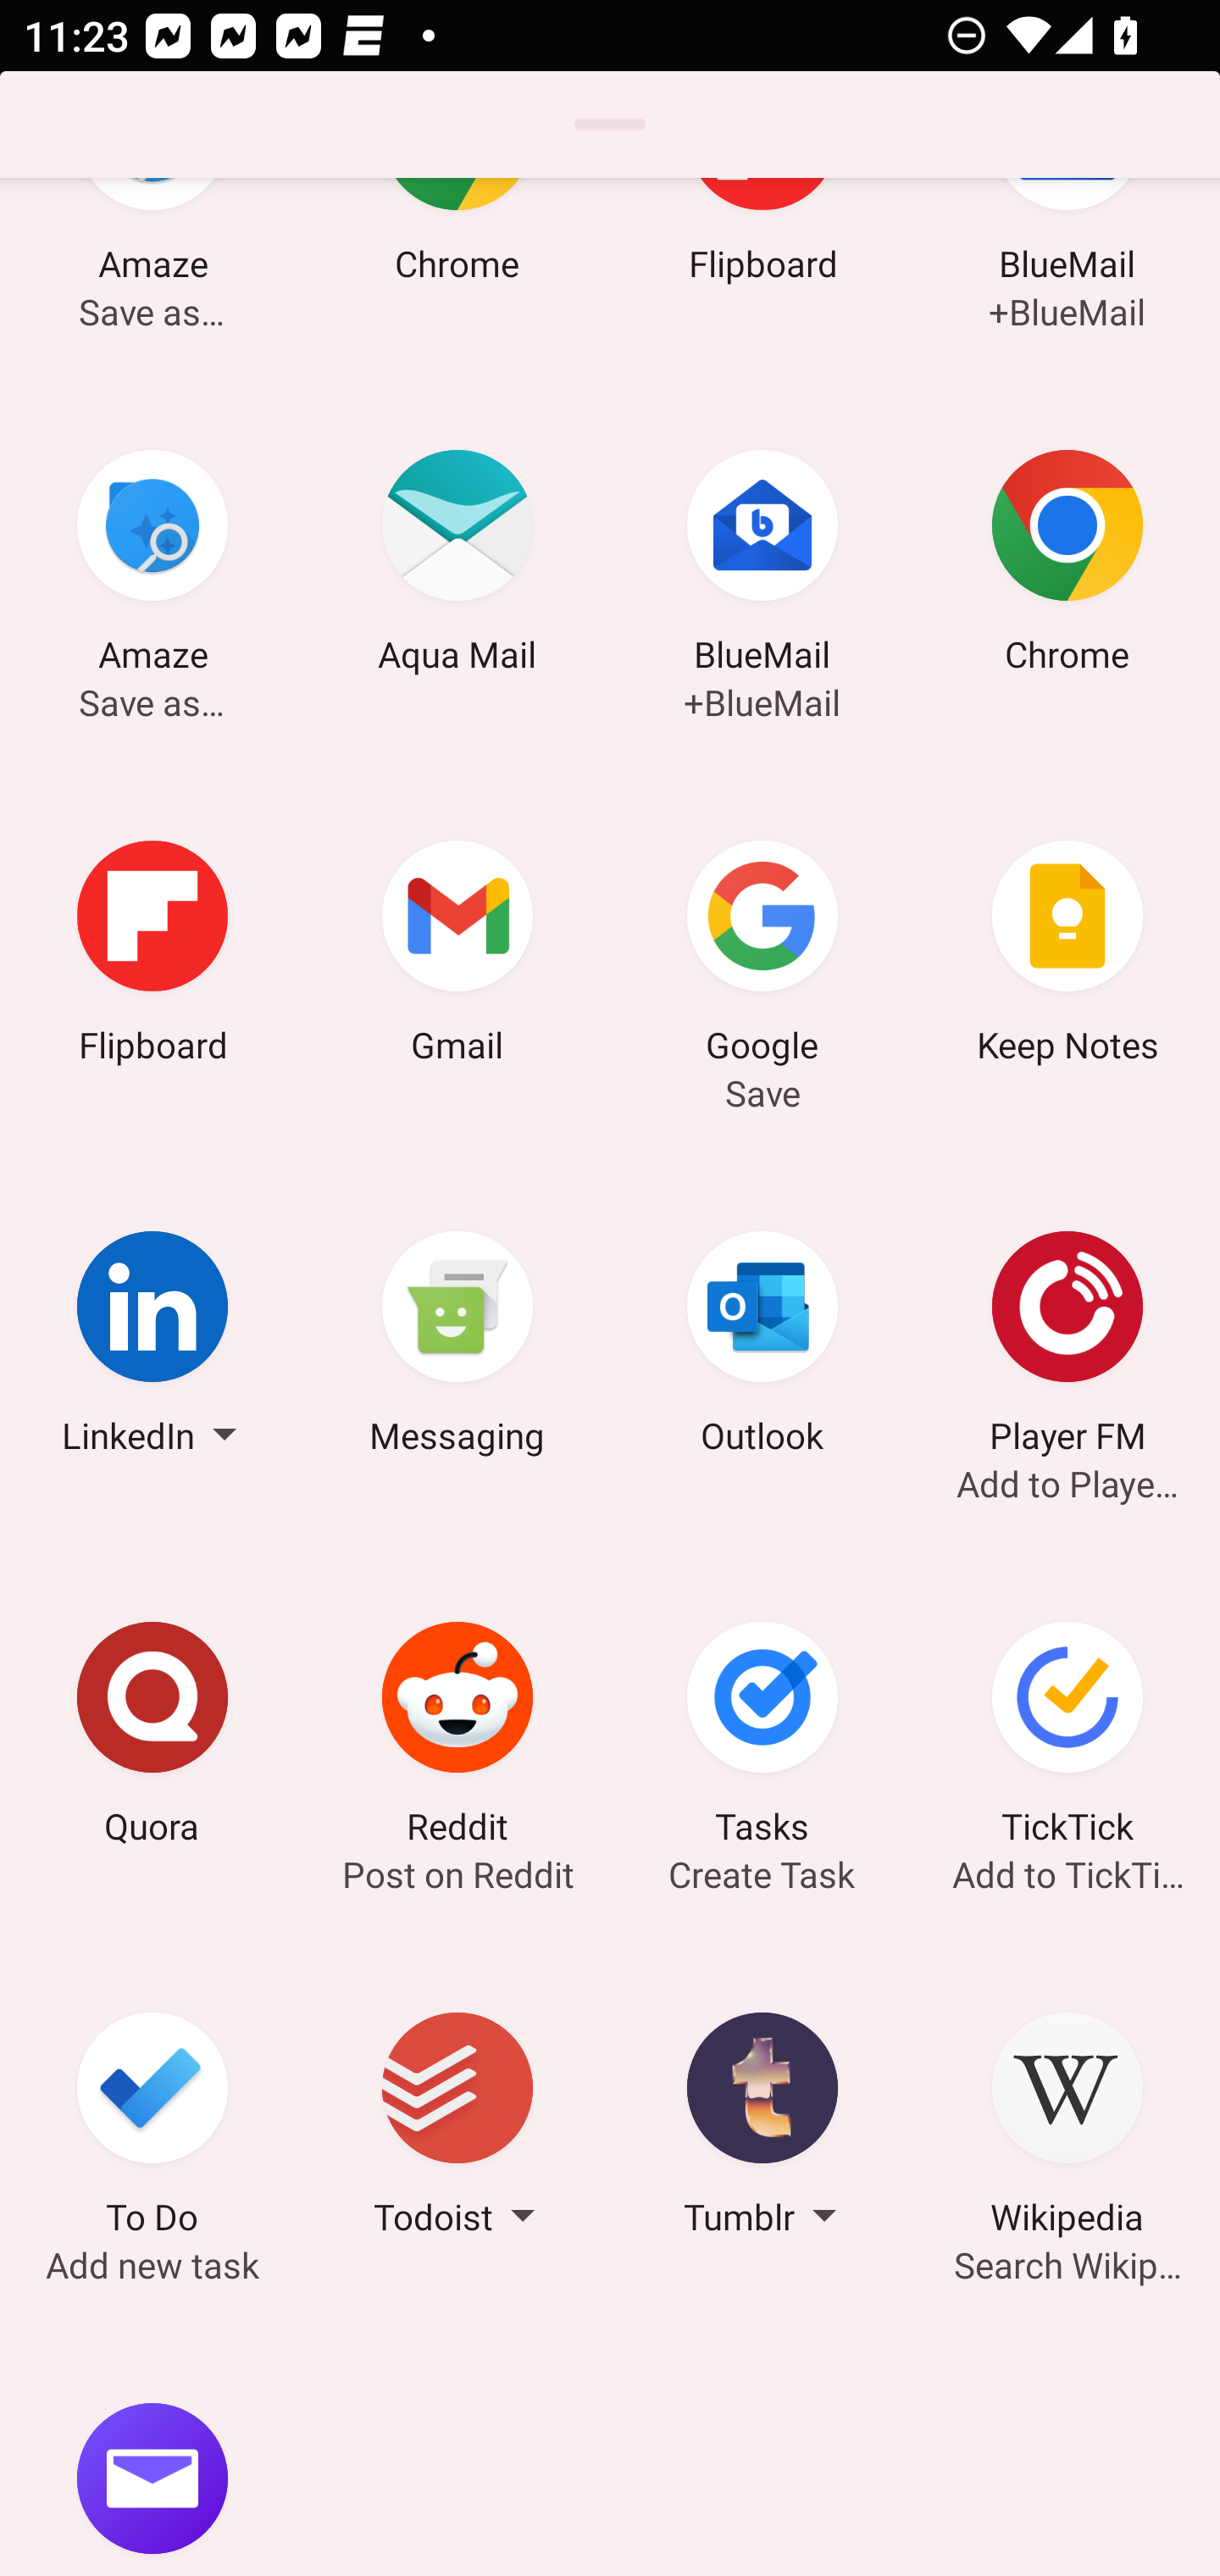  Describe the element at coordinates (1067, 274) in the screenshot. I see `BlueMail +BlueMail` at that location.